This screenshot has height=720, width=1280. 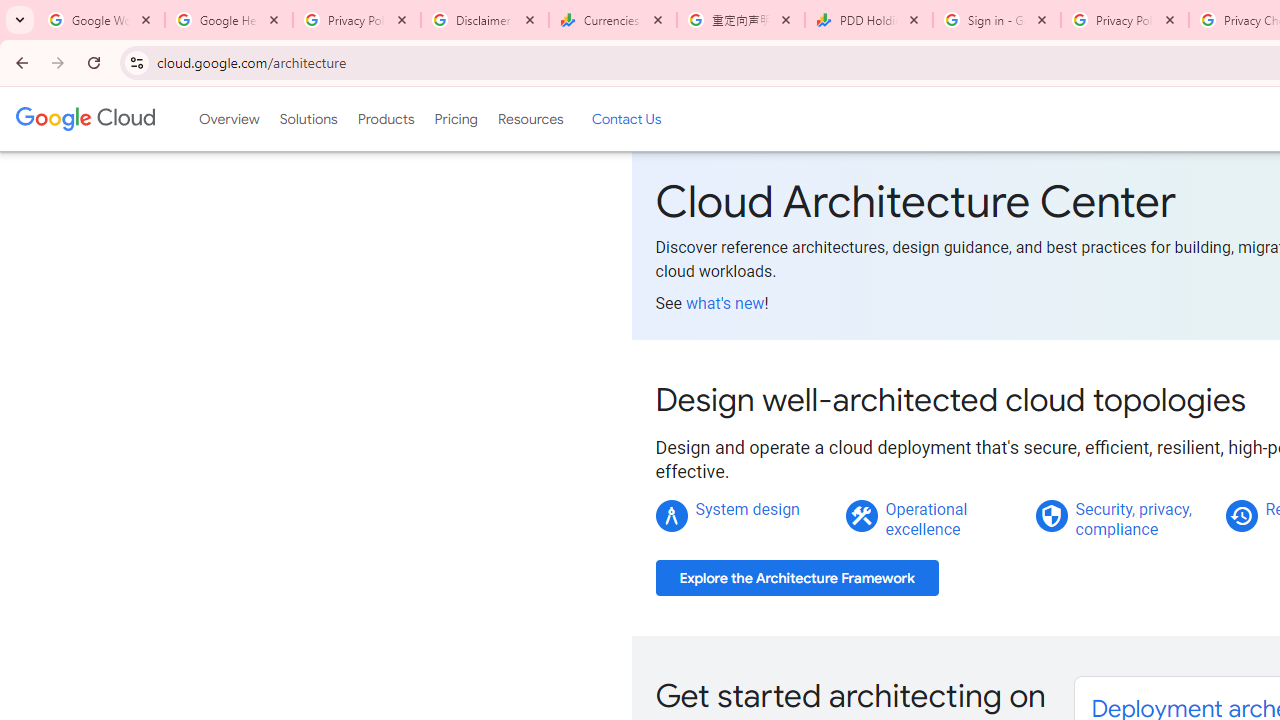 What do you see at coordinates (308, 119) in the screenshot?
I see `Solutions` at bounding box center [308, 119].